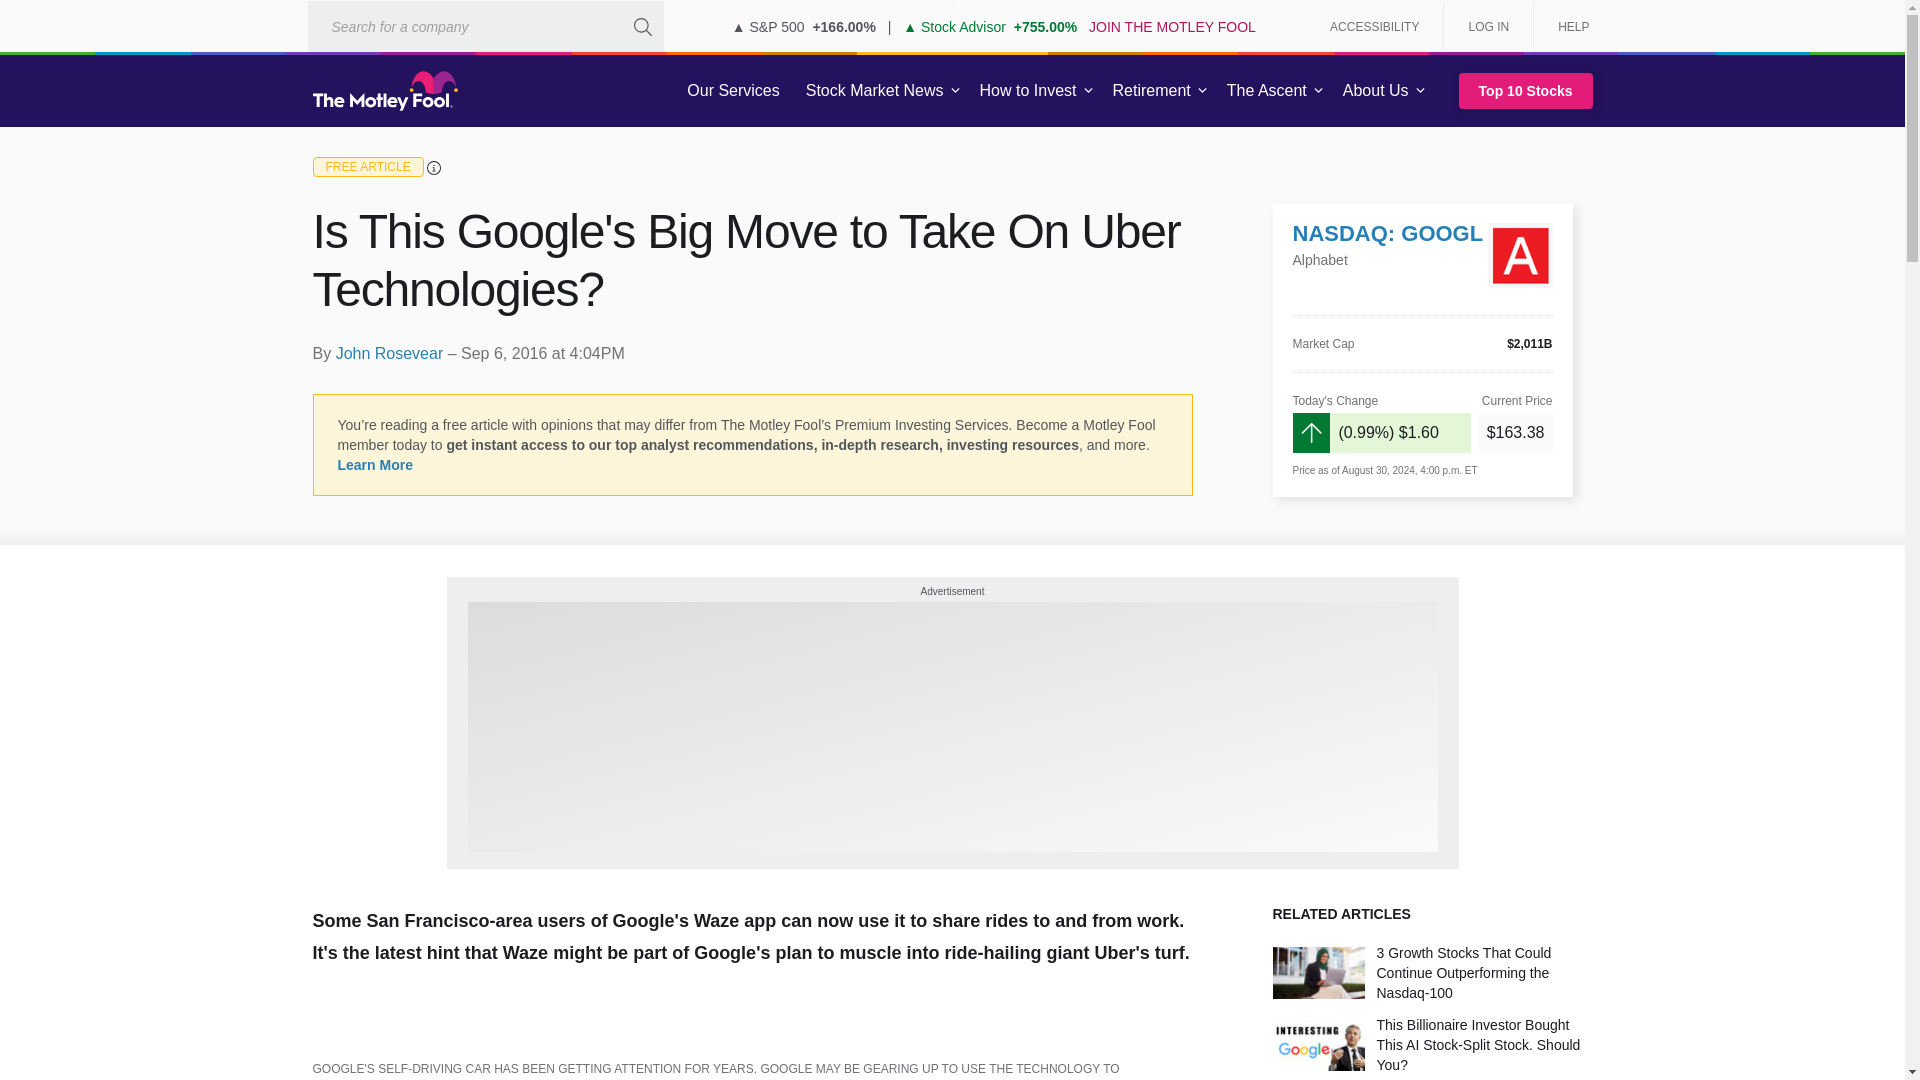  Describe the element at coordinates (1488, 26) in the screenshot. I see `LOG IN` at that location.